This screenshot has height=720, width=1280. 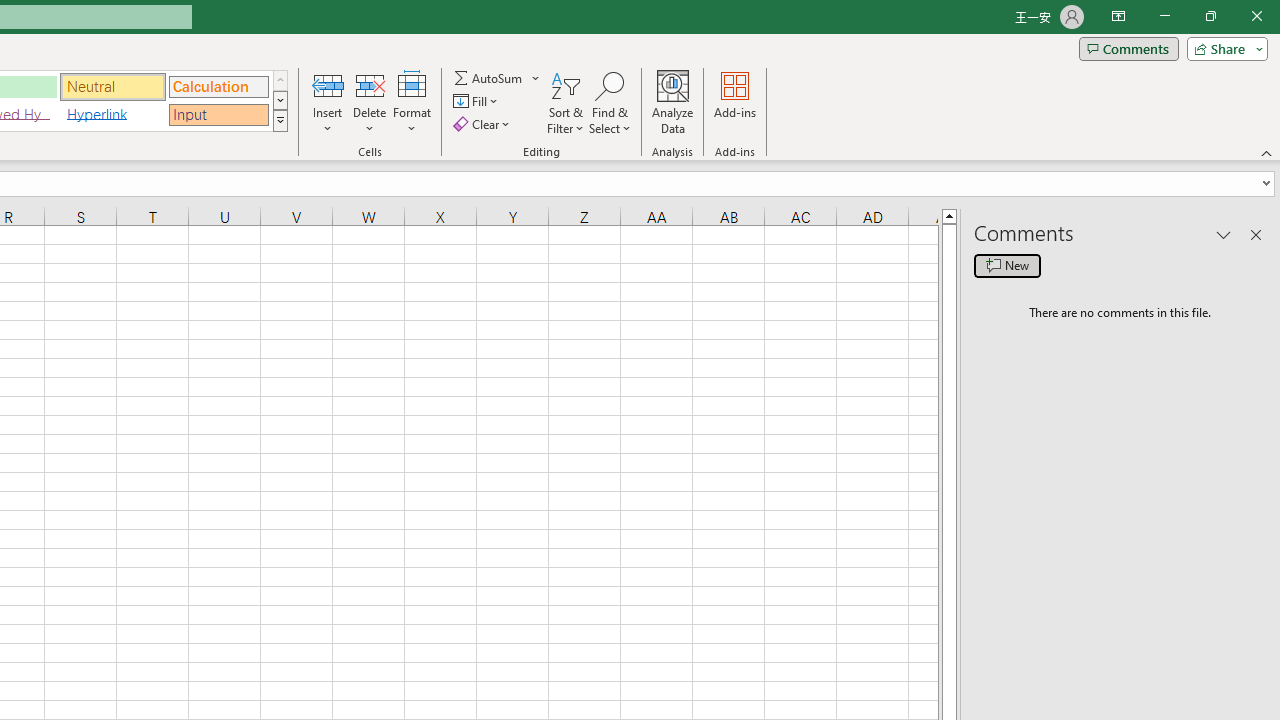 I want to click on Delete Cells..., so click(x=370, y=84).